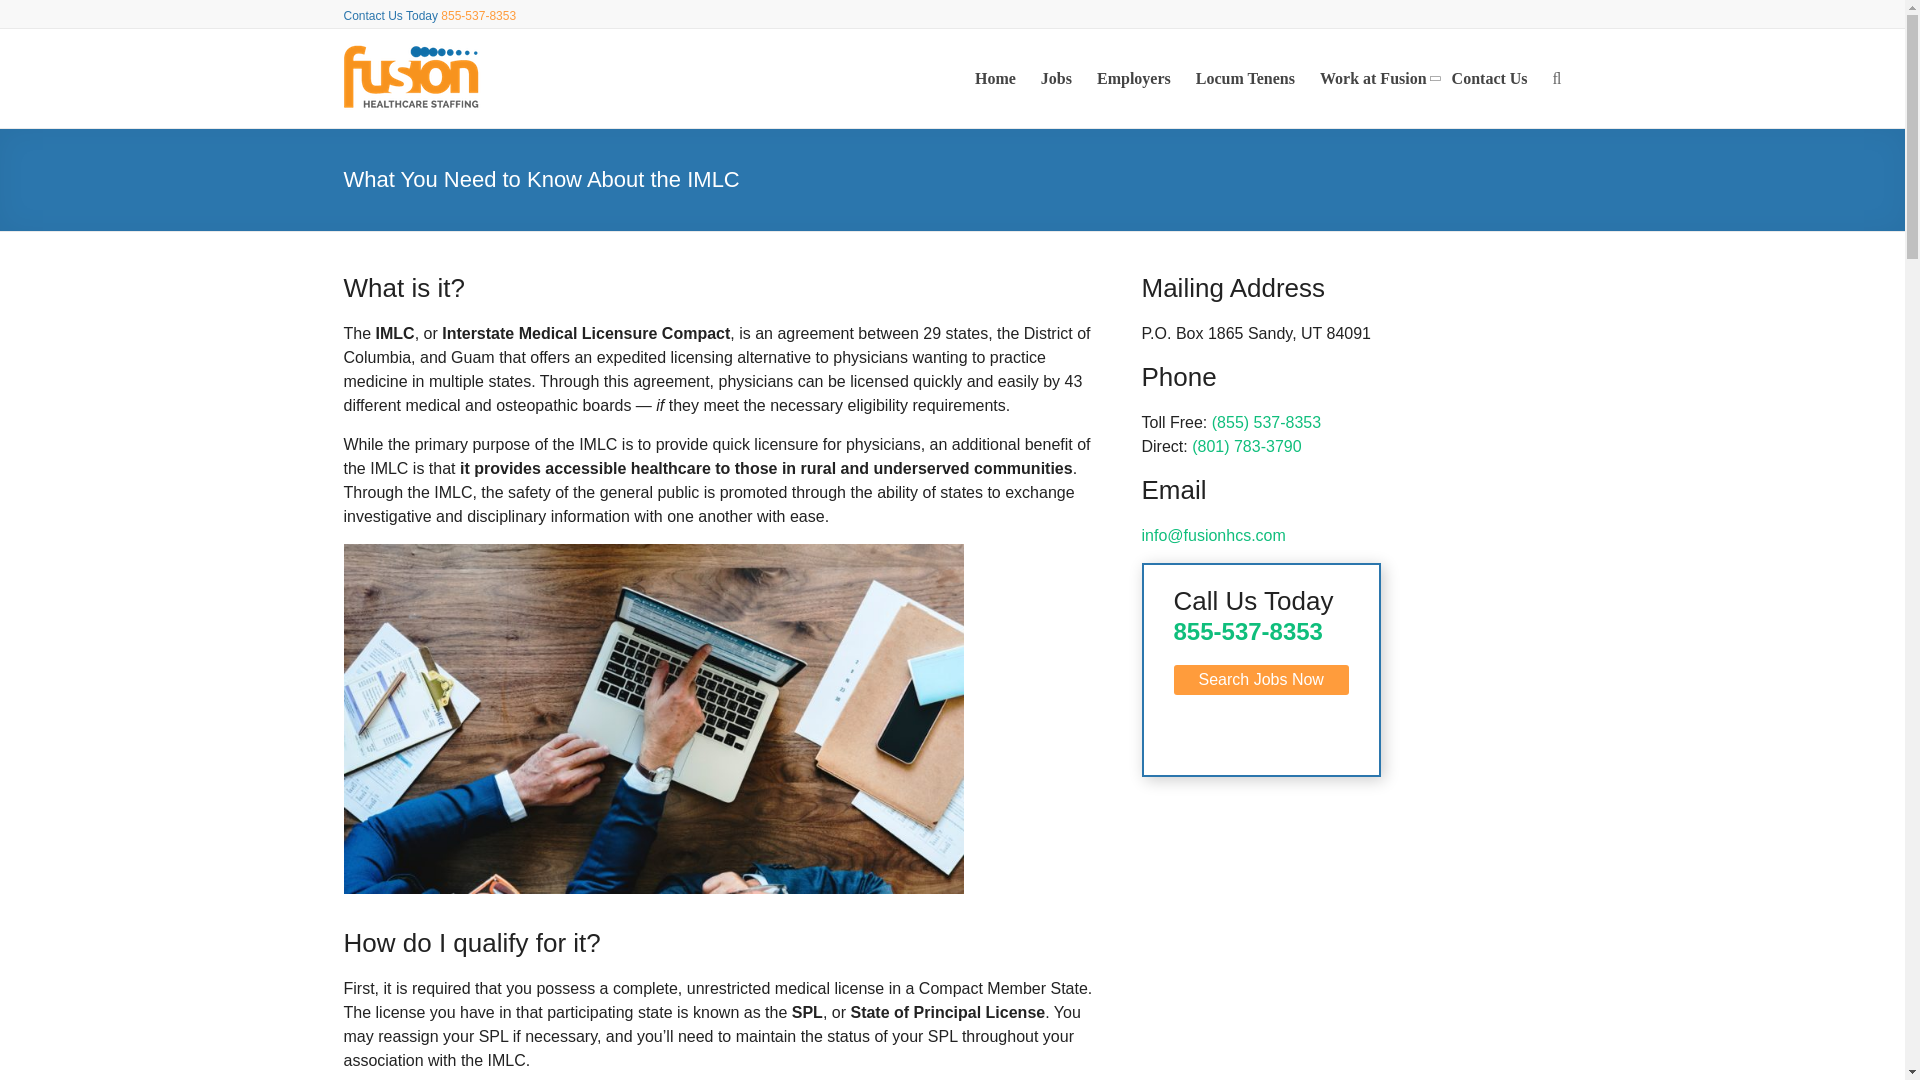 The image size is (1920, 1080). Describe the element at coordinates (1437, 225) in the screenshot. I see `Search` at that location.